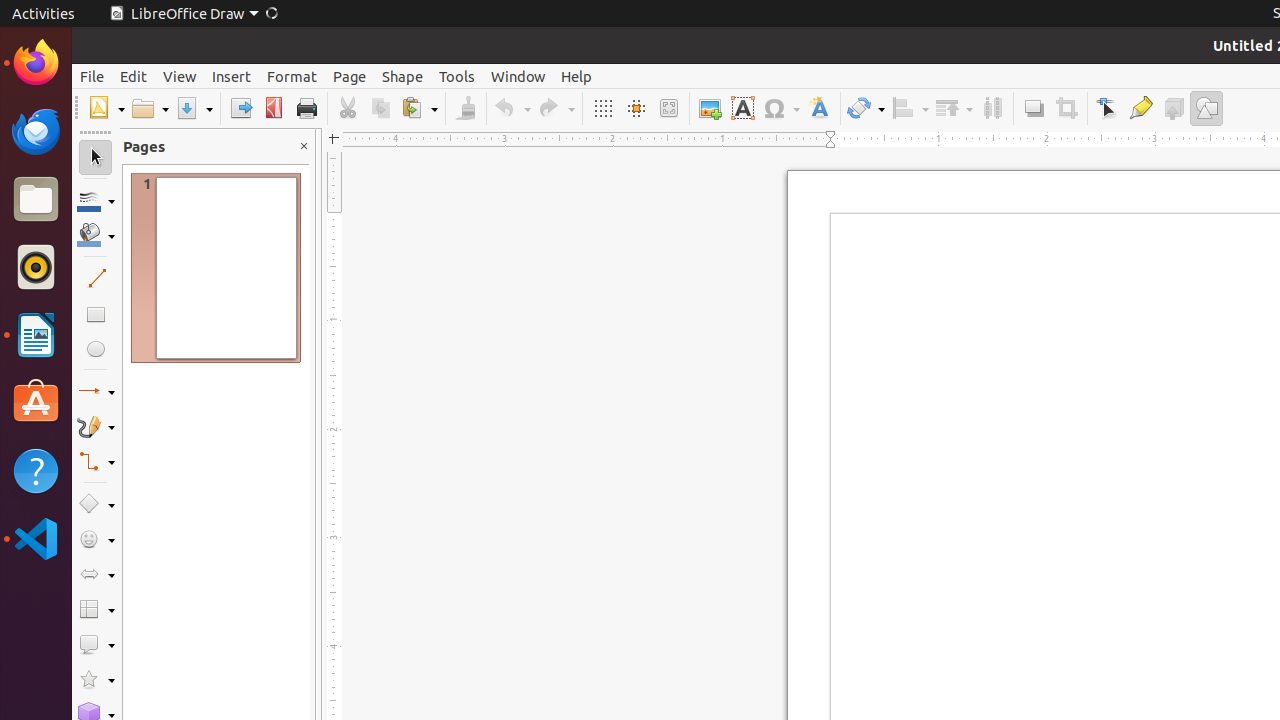 The image size is (1280, 720). What do you see at coordinates (306, 108) in the screenshot?
I see `Print` at bounding box center [306, 108].